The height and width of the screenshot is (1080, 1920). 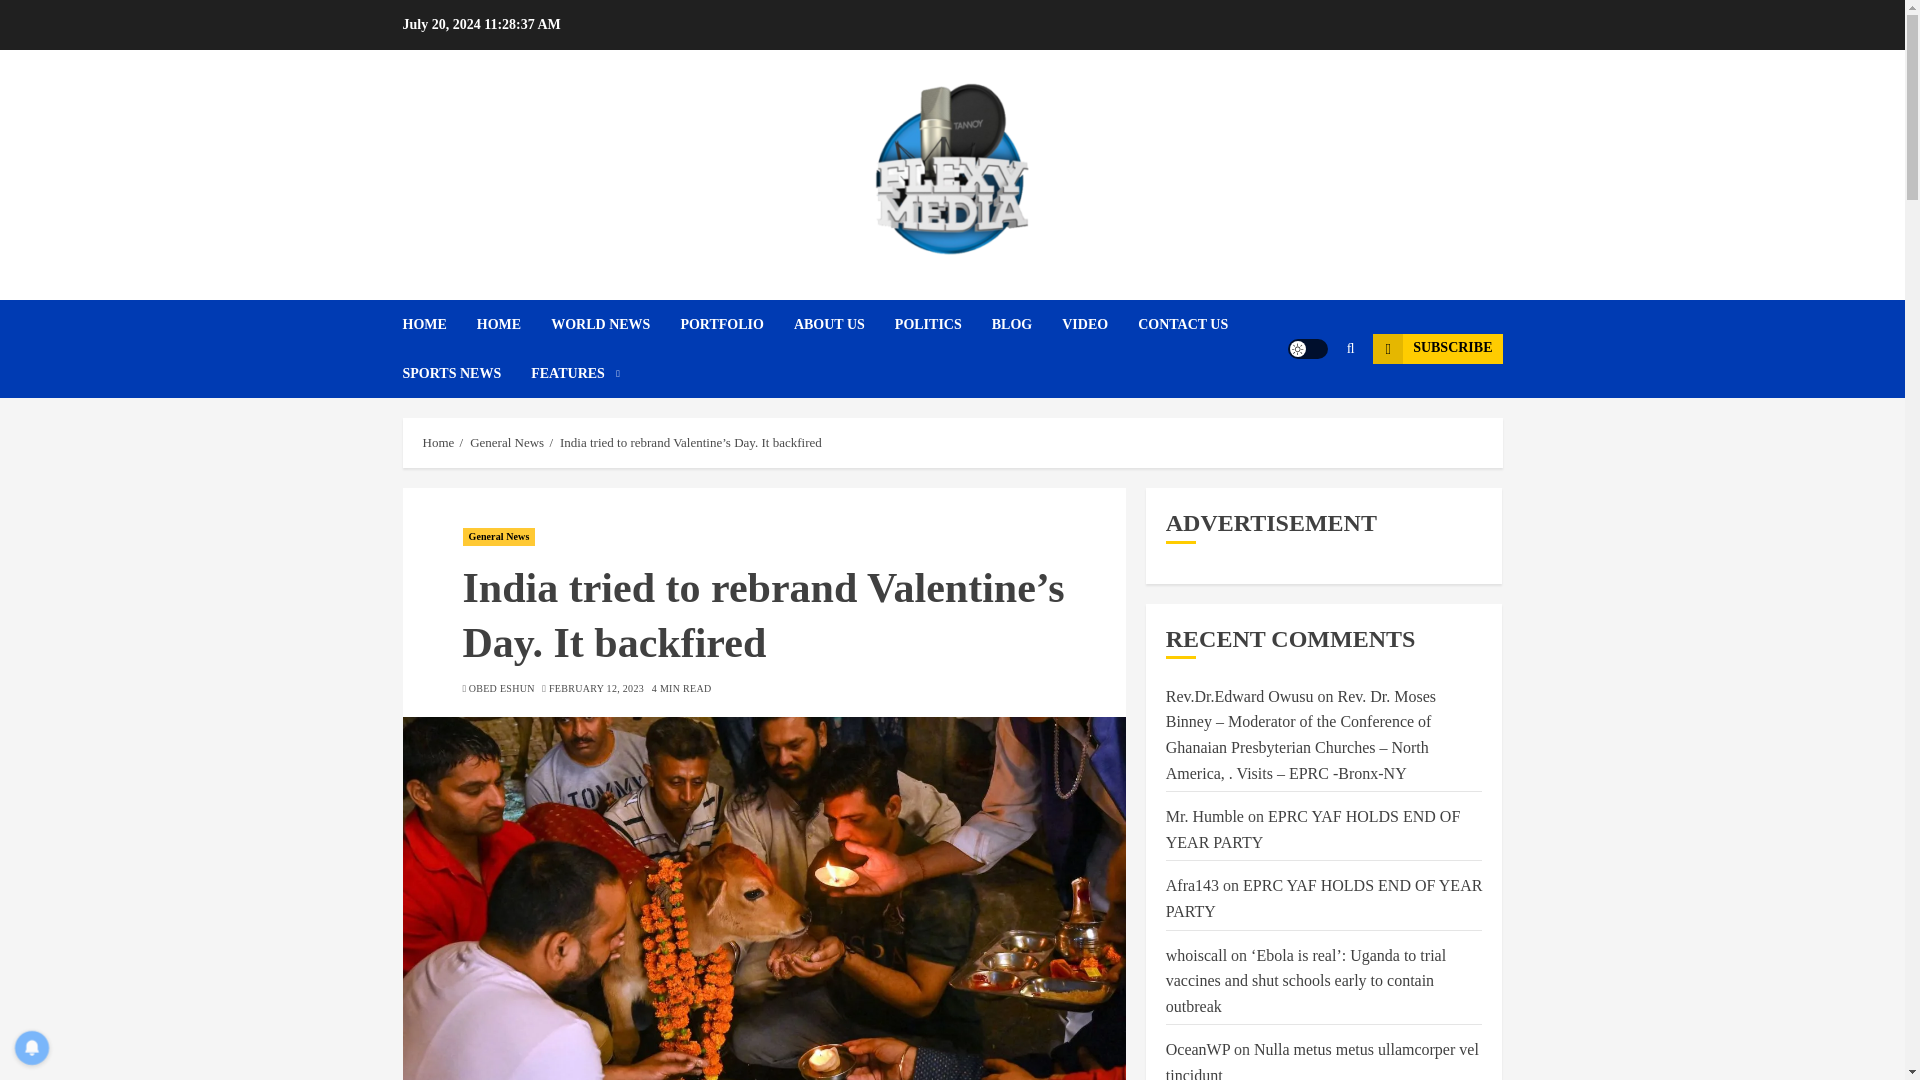 What do you see at coordinates (943, 324) in the screenshot?
I see `POLITICS` at bounding box center [943, 324].